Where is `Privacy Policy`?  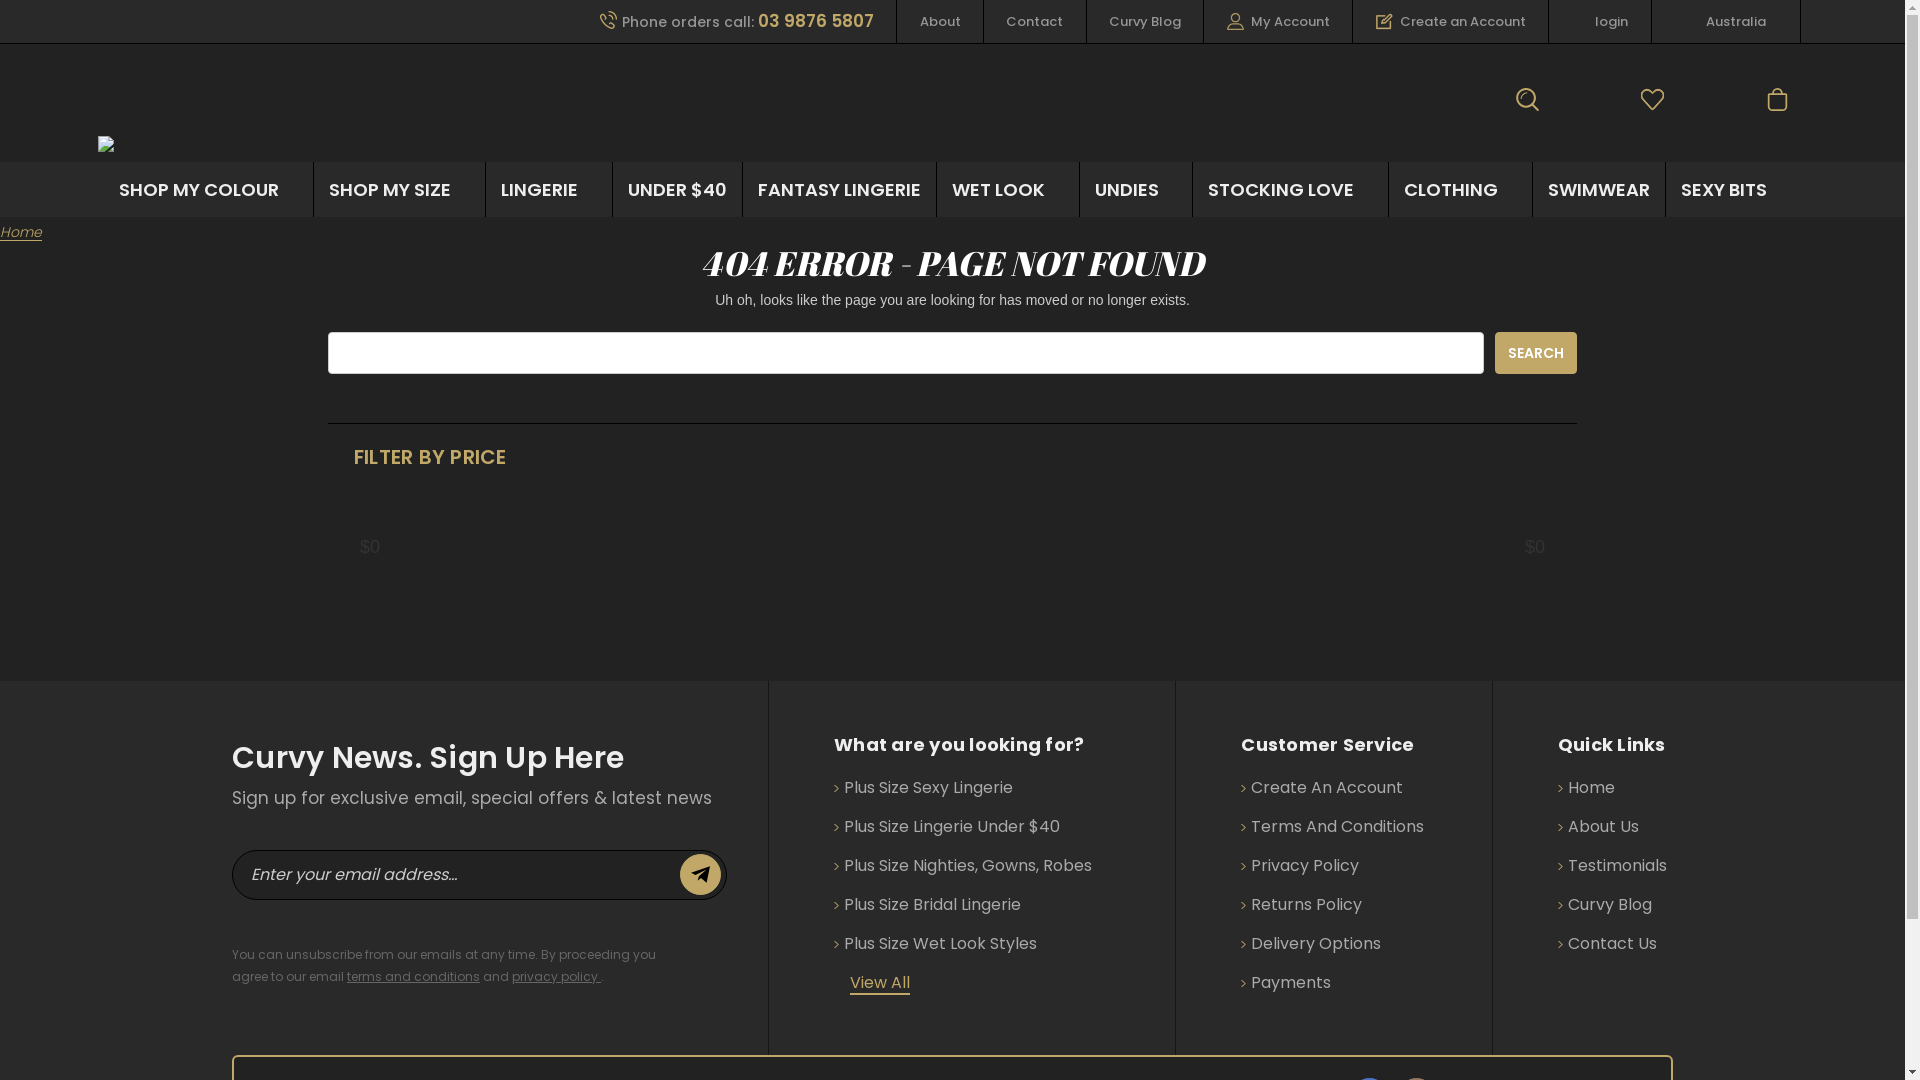 Privacy Policy is located at coordinates (1300, 866).